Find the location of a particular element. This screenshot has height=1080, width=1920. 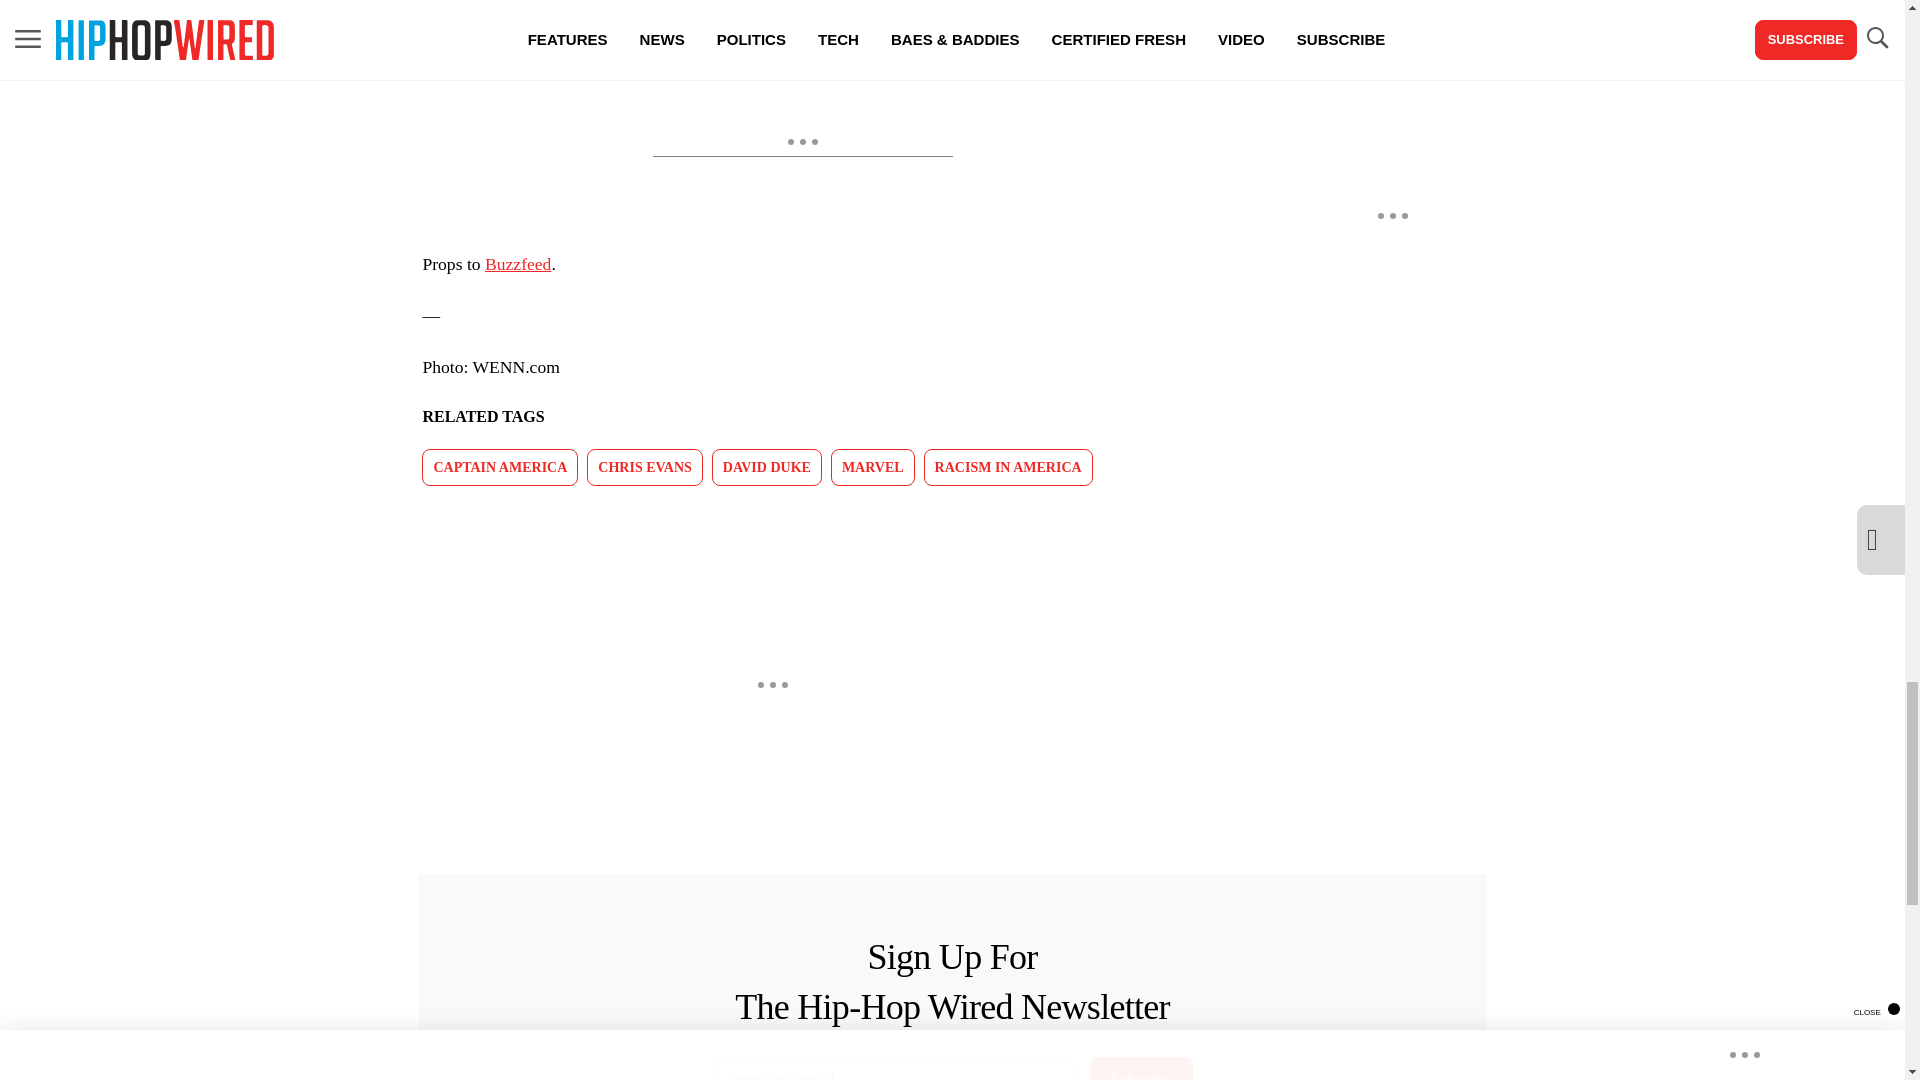

RACISM IN AMERICA is located at coordinates (1008, 468).